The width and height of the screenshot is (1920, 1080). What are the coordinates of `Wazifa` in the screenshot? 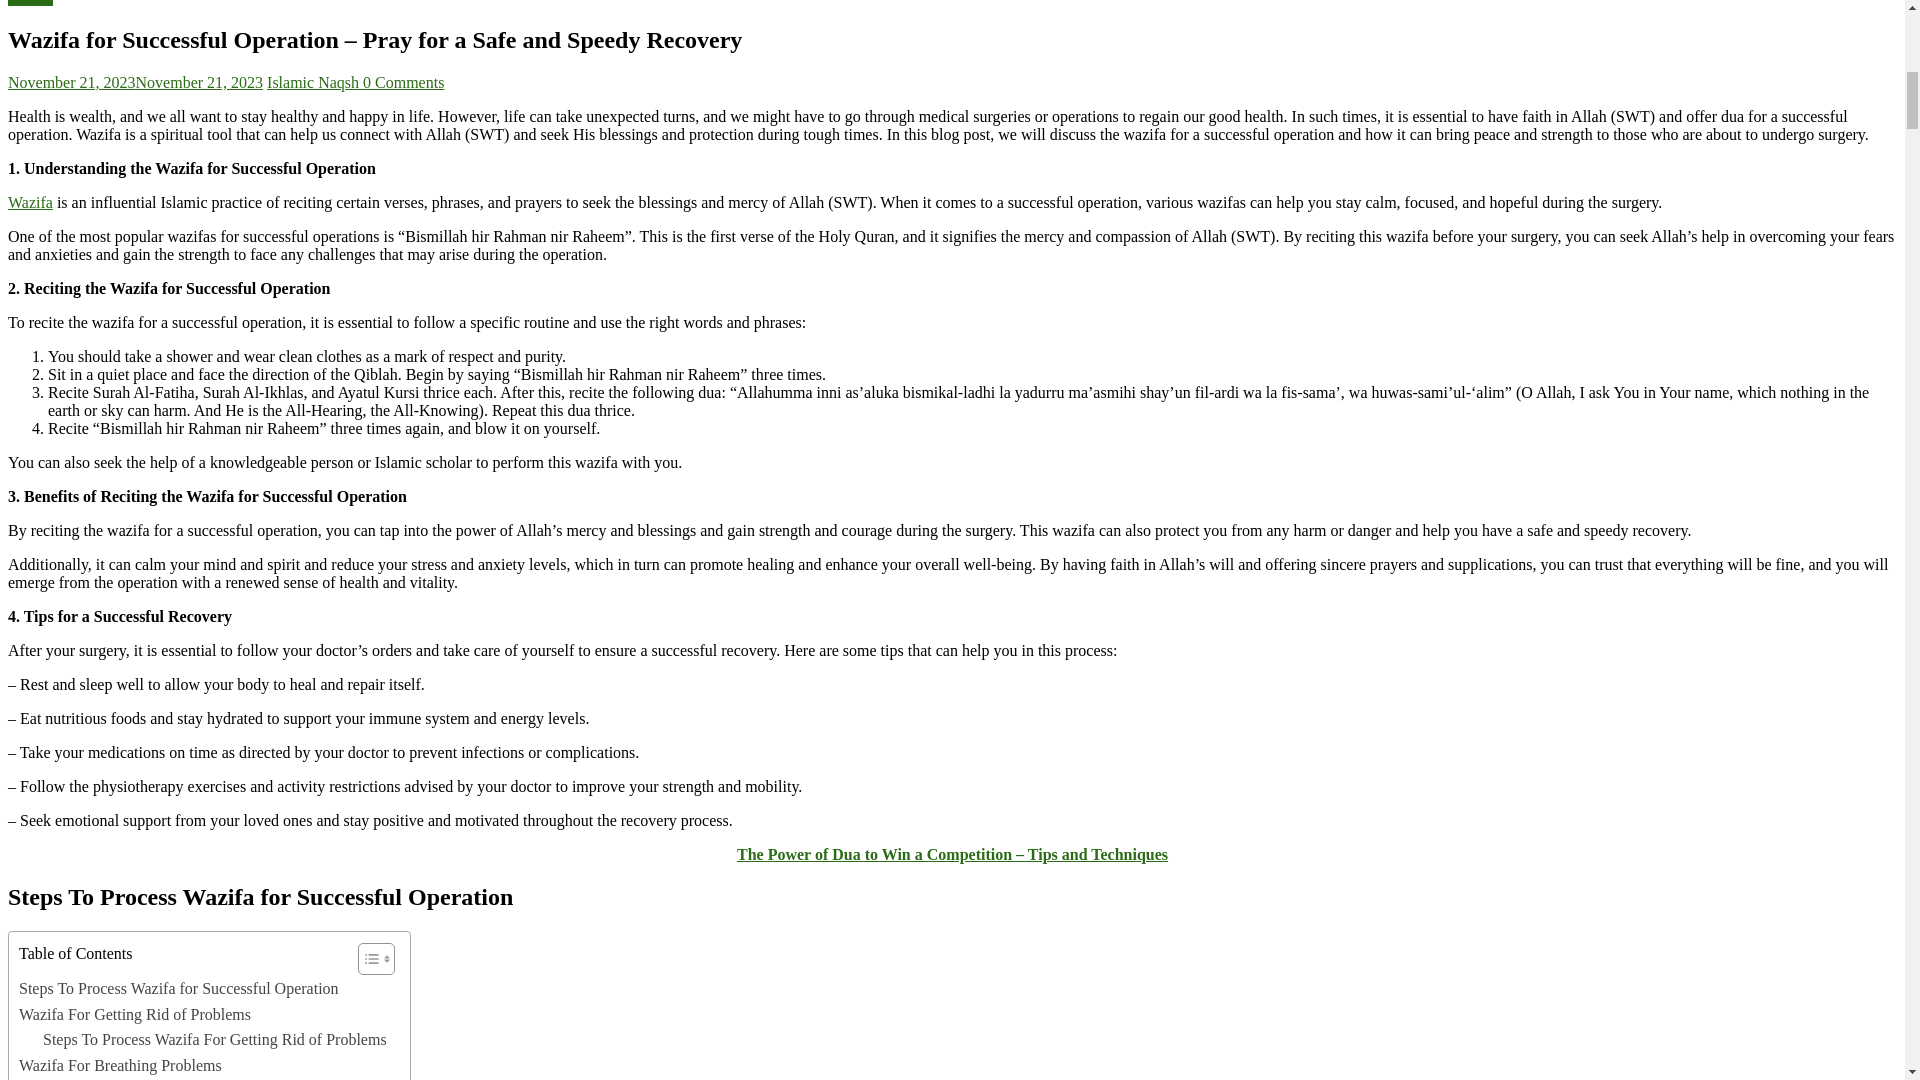 It's located at (30, 3).